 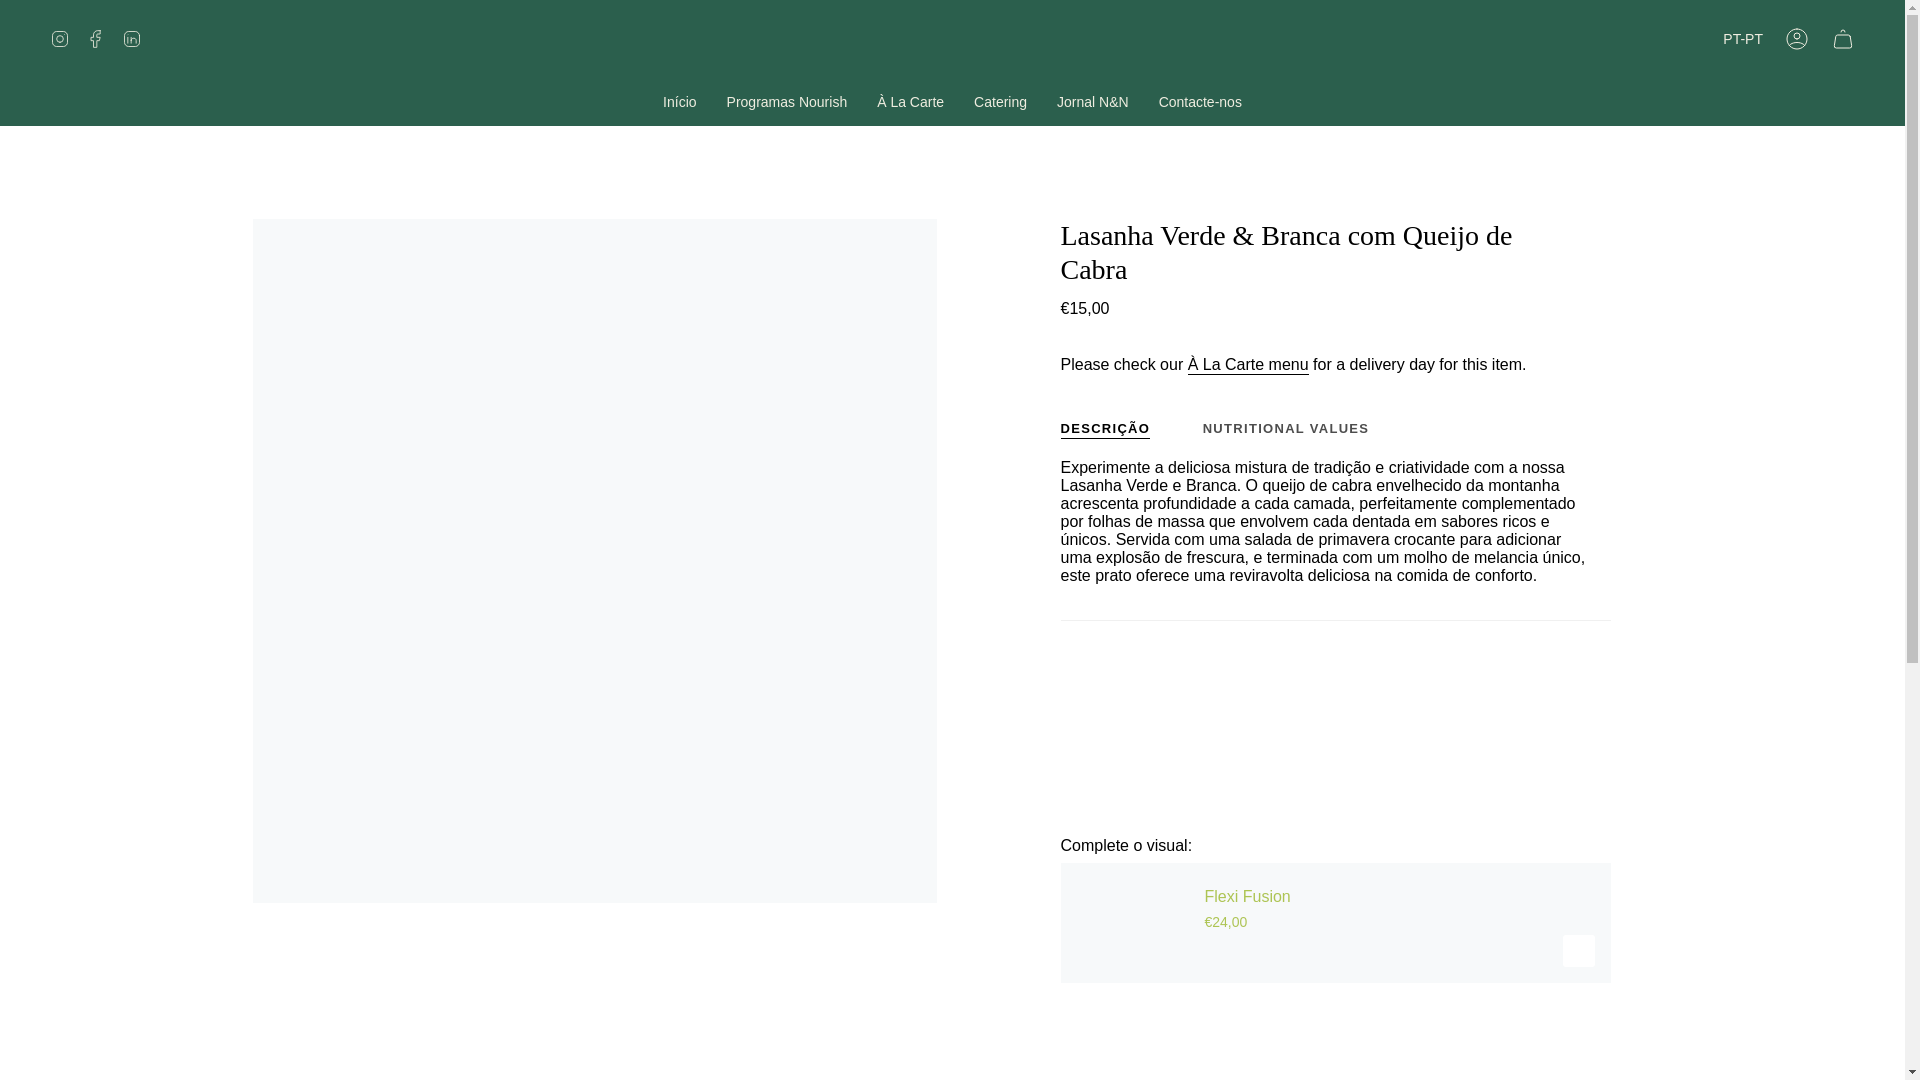 What do you see at coordinates (1843, 39) in the screenshot?
I see `Carrinho` at bounding box center [1843, 39].